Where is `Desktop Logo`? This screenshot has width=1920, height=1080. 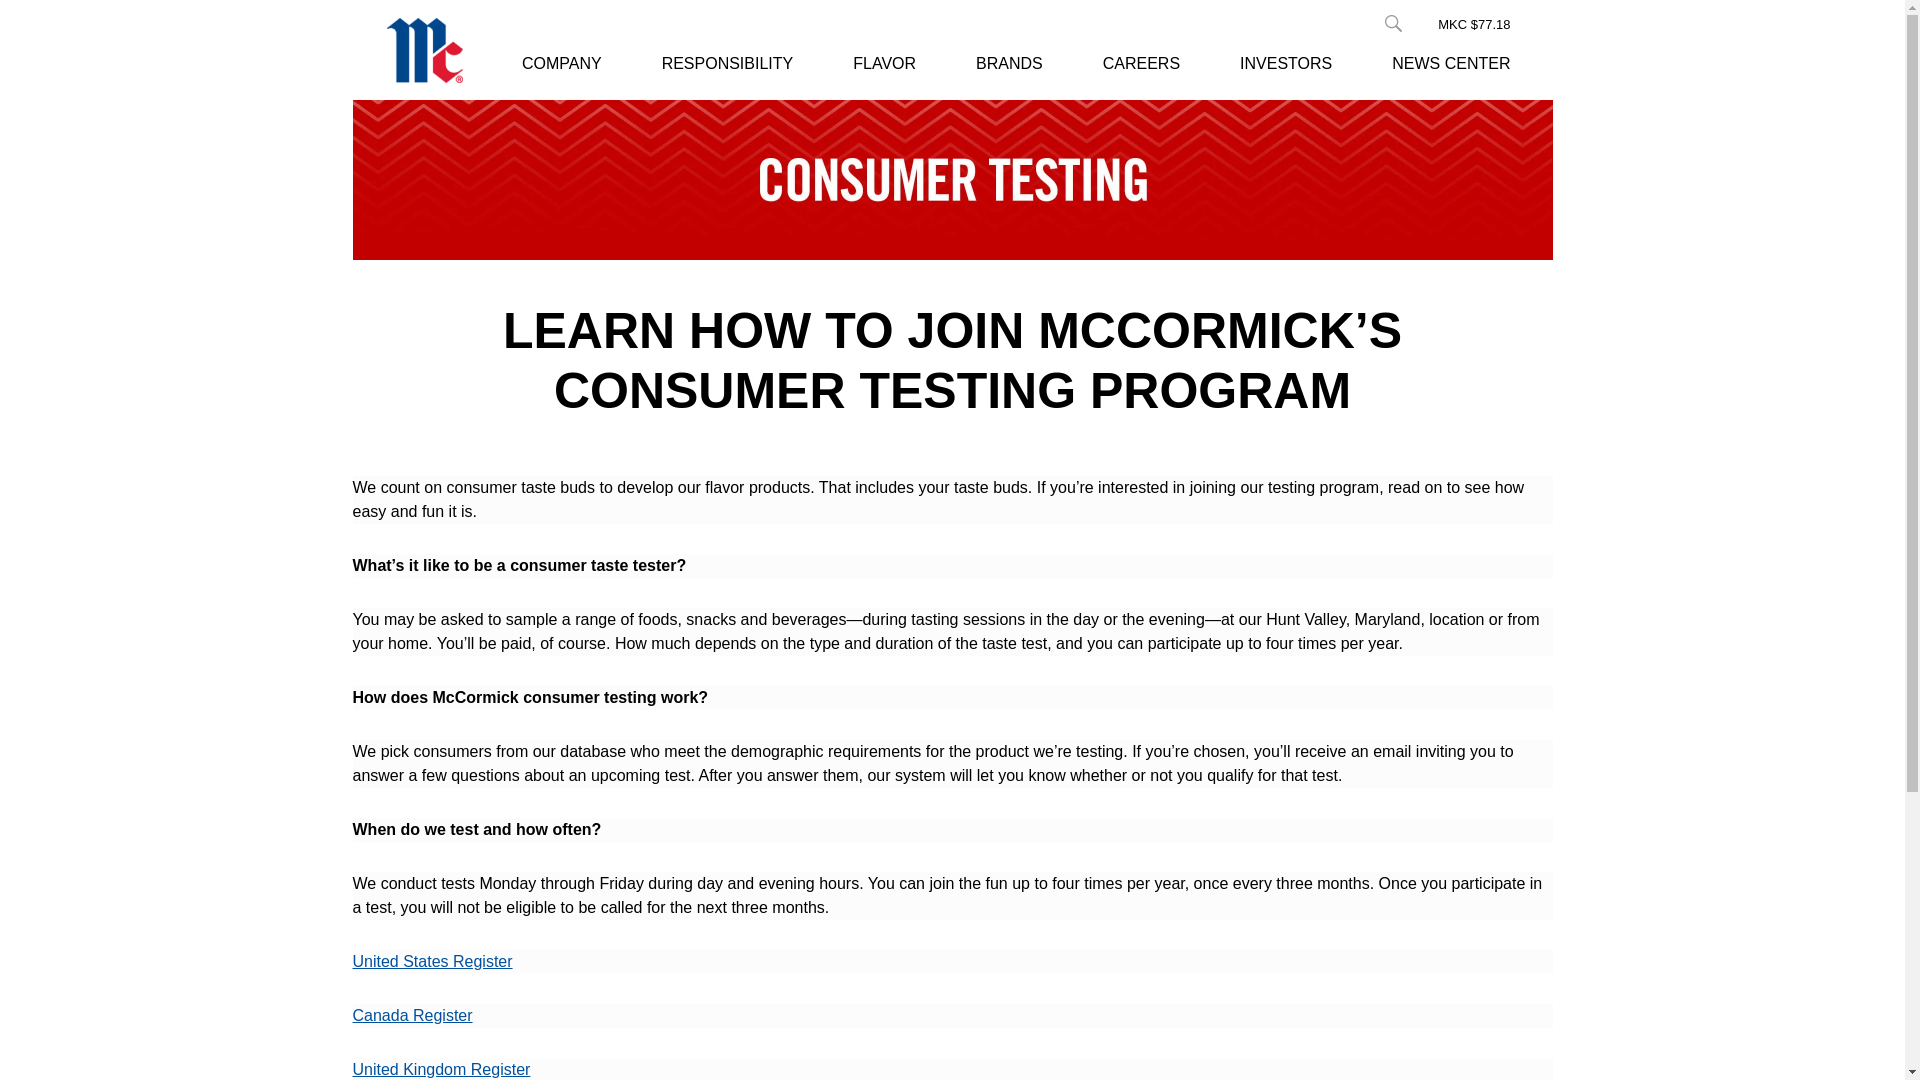
Desktop Logo is located at coordinates (424, 50).